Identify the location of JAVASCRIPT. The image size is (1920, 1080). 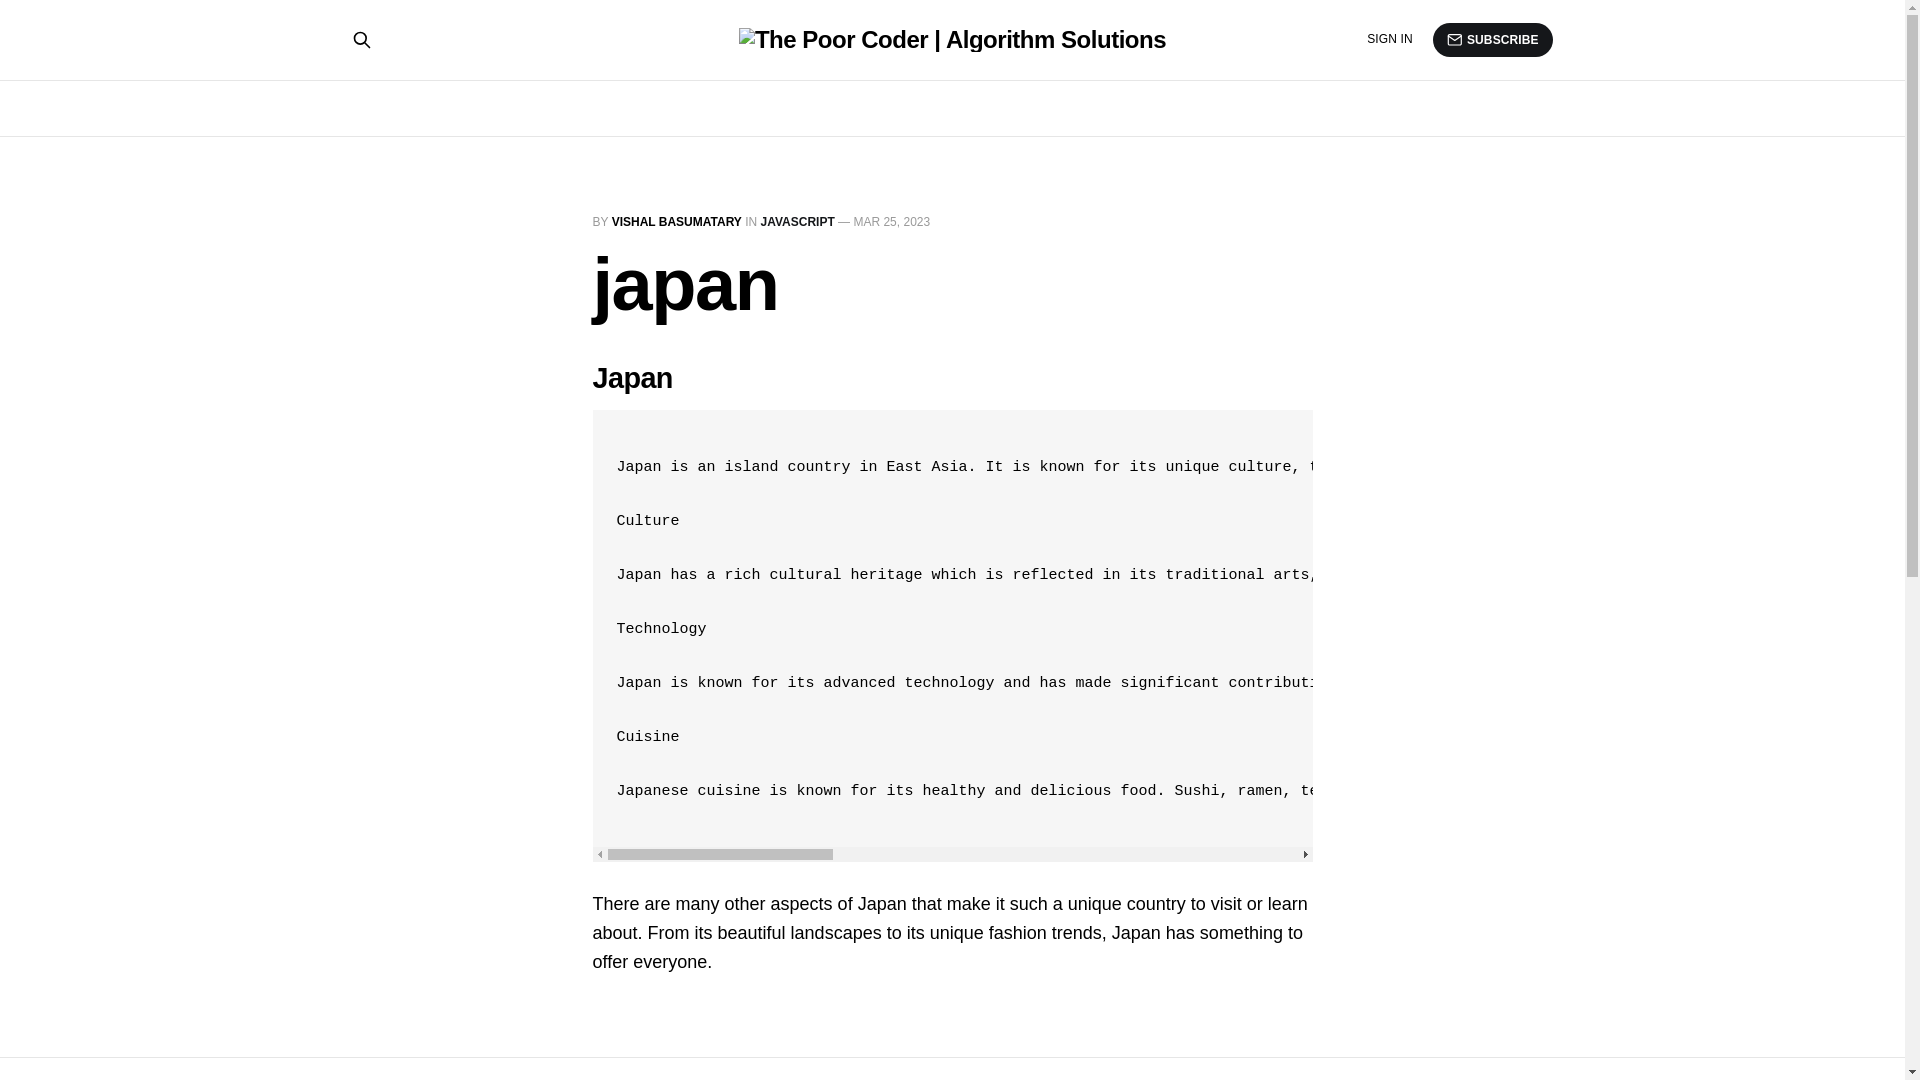
(798, 221).